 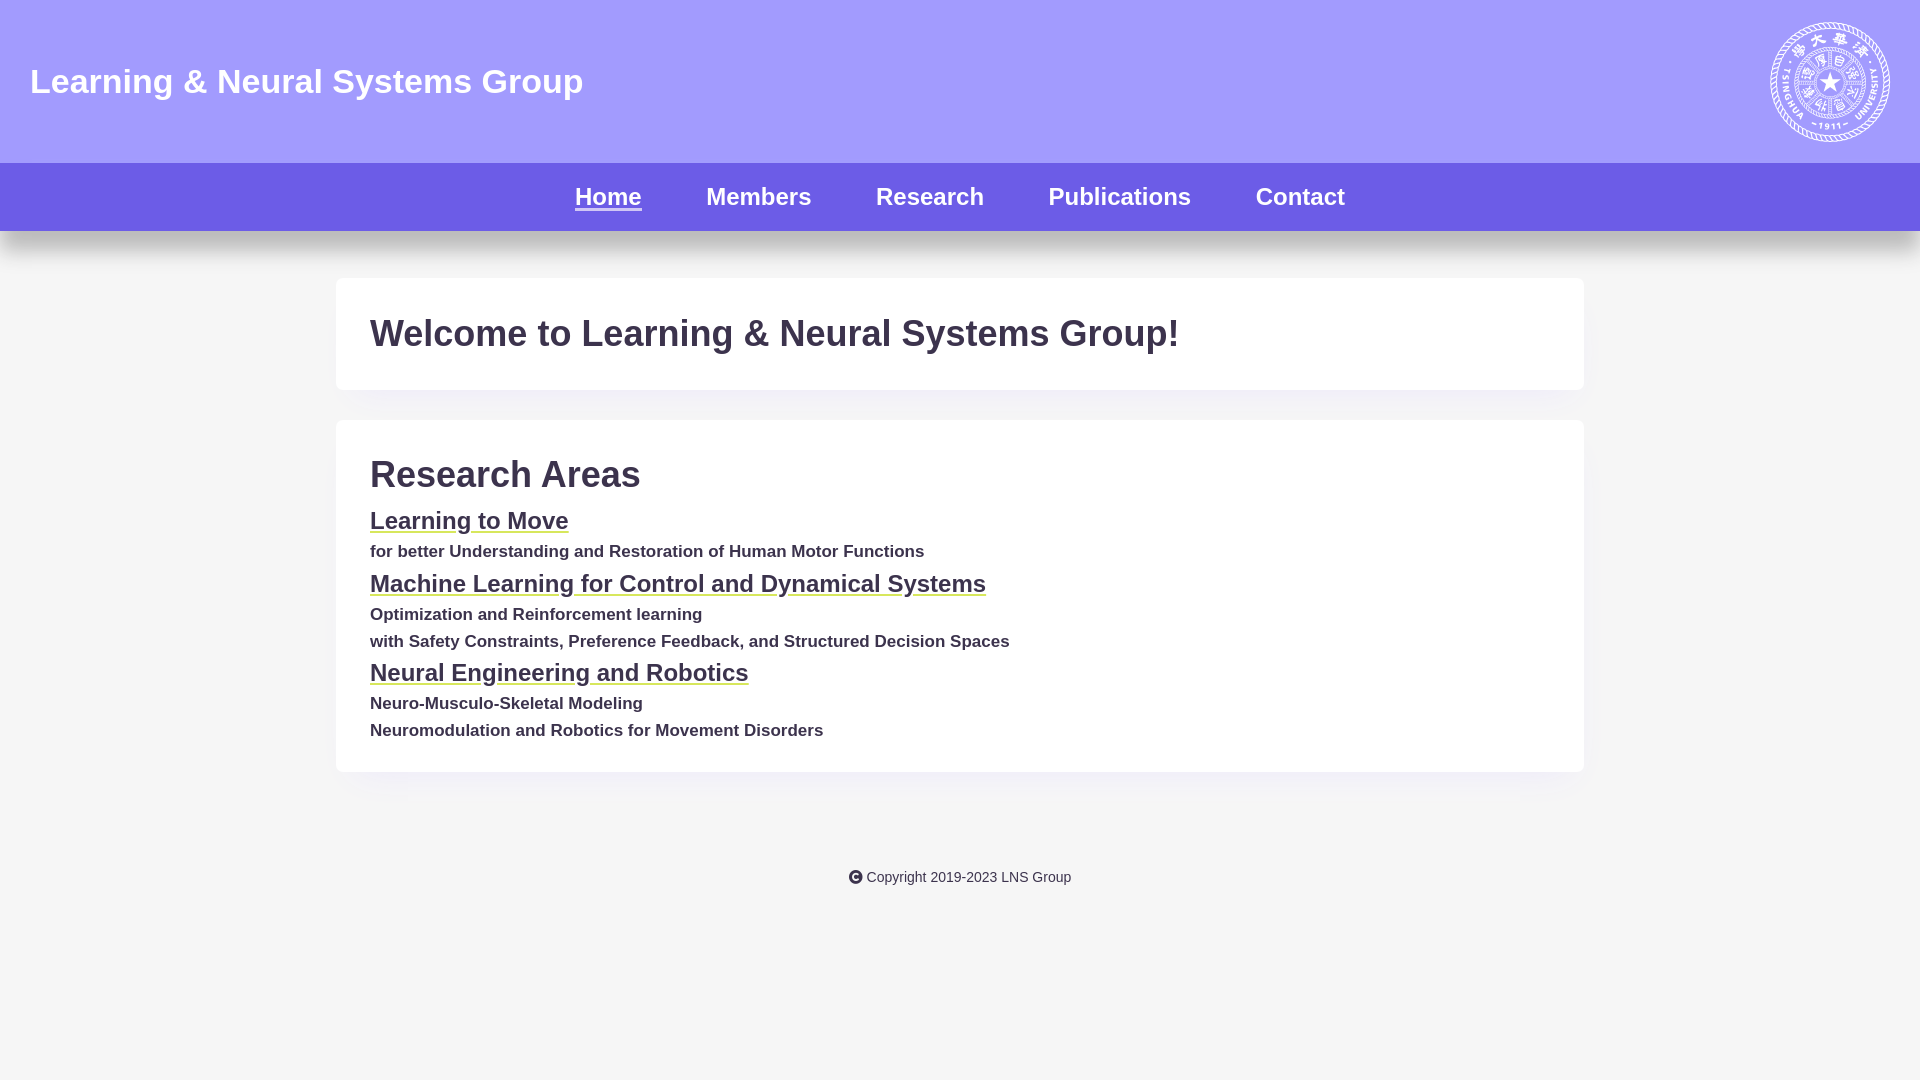 What do you see at coordinates (758, 200) in the screenshot?
I see `Members` at bounding box center [758, 200].